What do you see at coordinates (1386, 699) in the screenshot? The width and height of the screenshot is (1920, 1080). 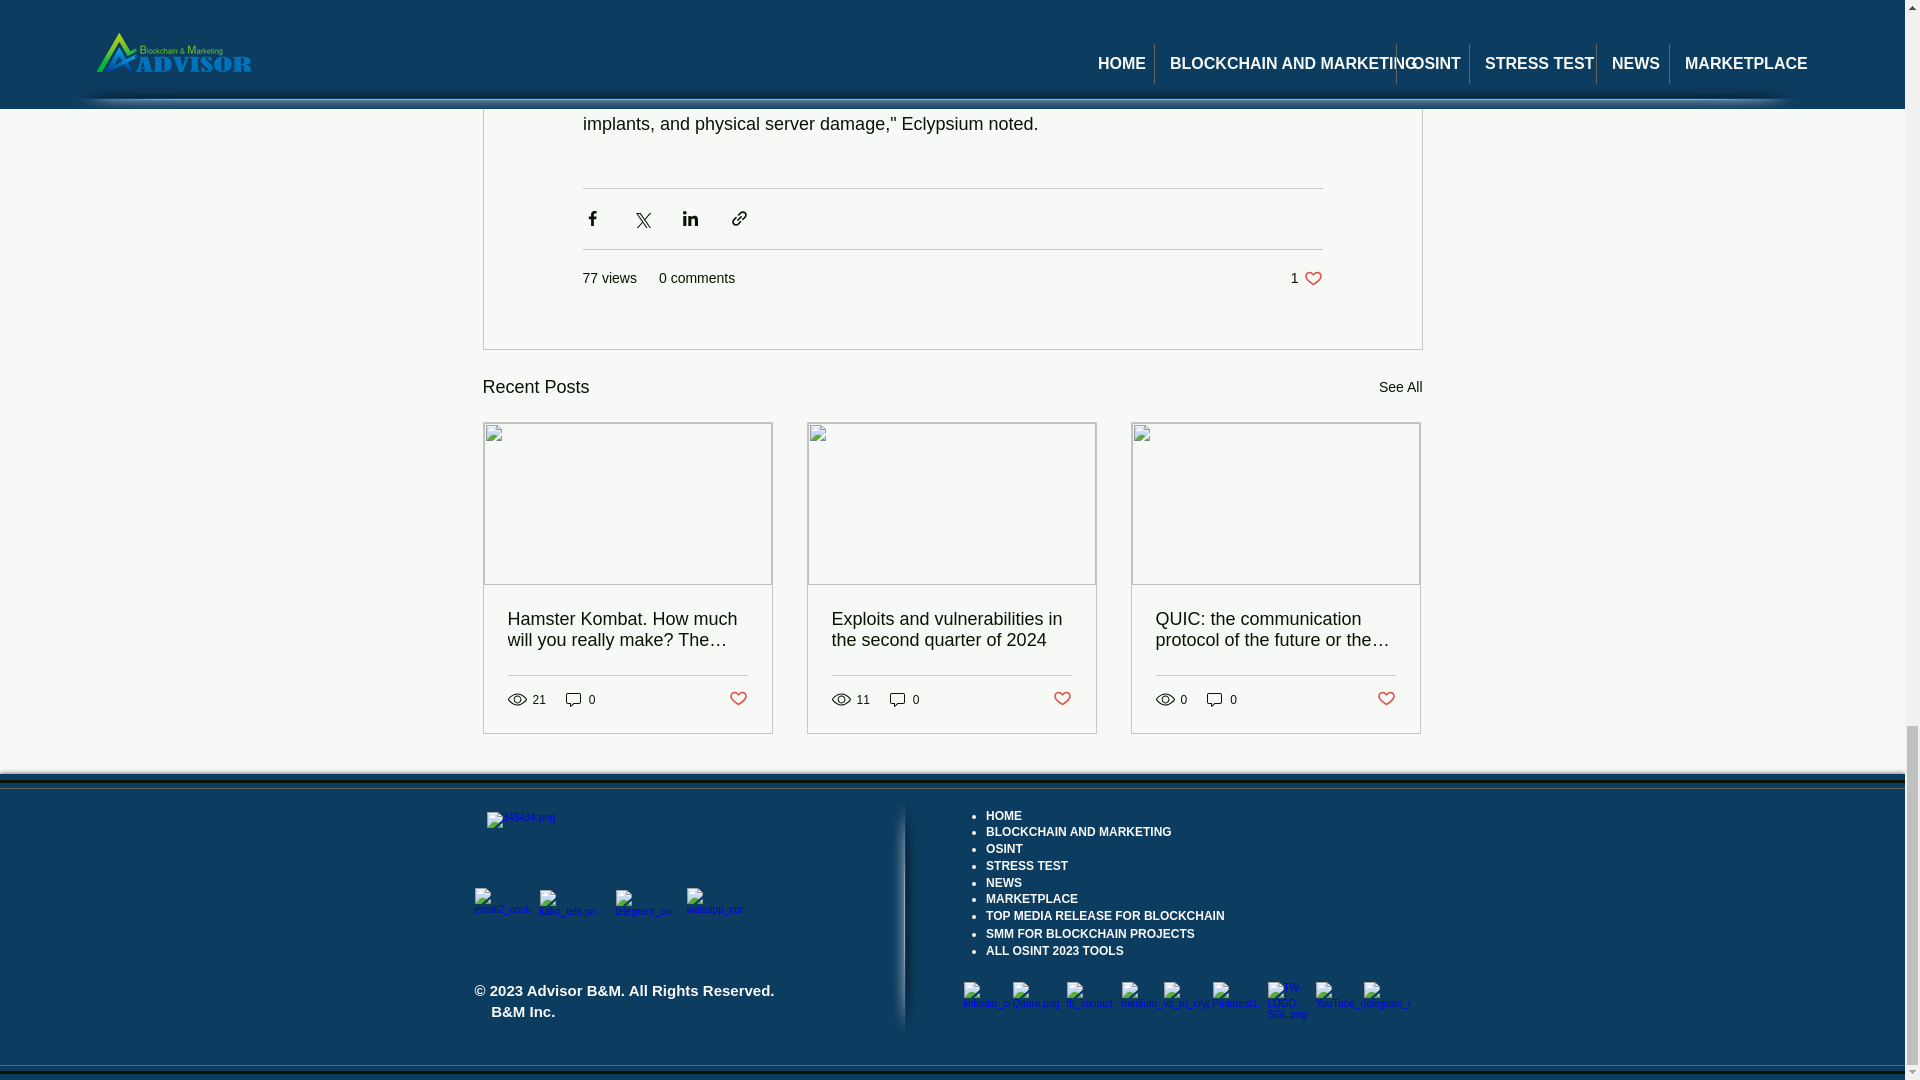 I see `Post not marked as liked` at bounding box center [1386, 699].